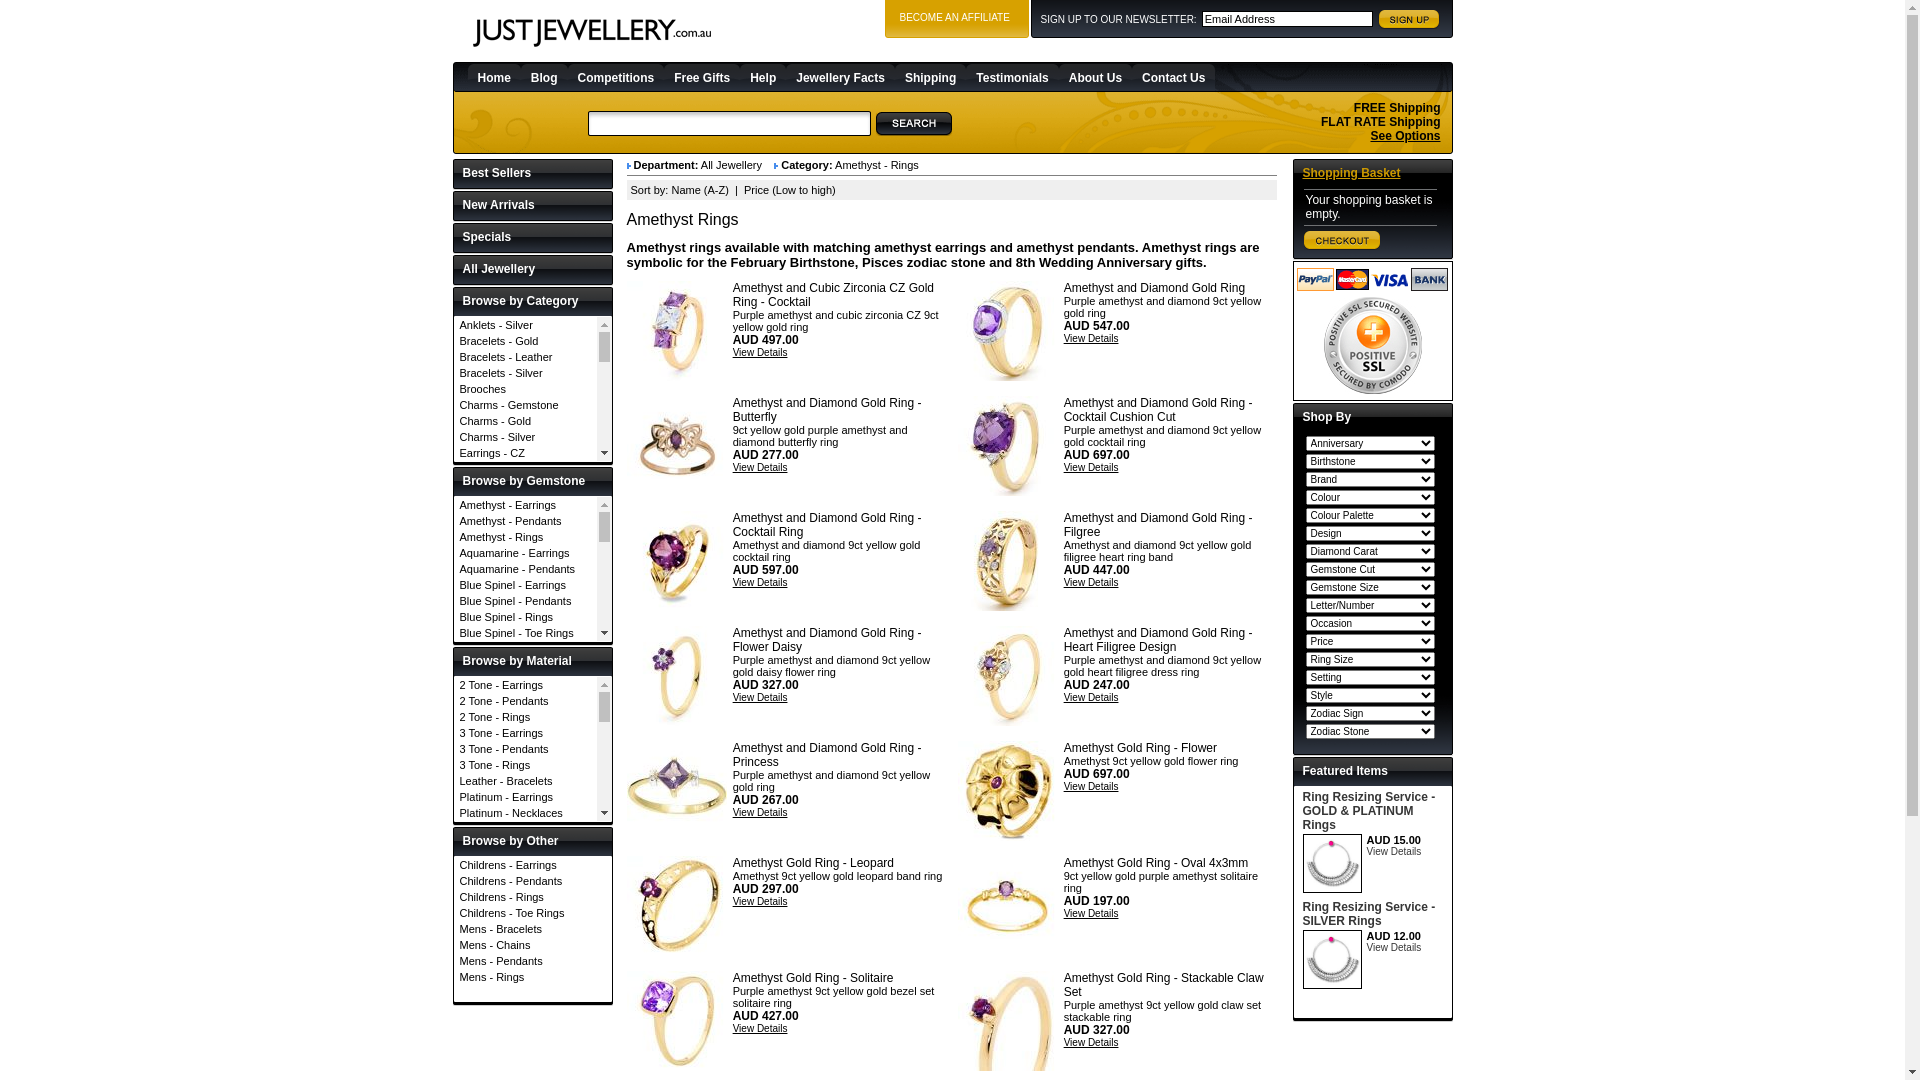  Describe the element at coordinates (700, 190) in the screenshot. I see `Name (A-Z)` at that location.